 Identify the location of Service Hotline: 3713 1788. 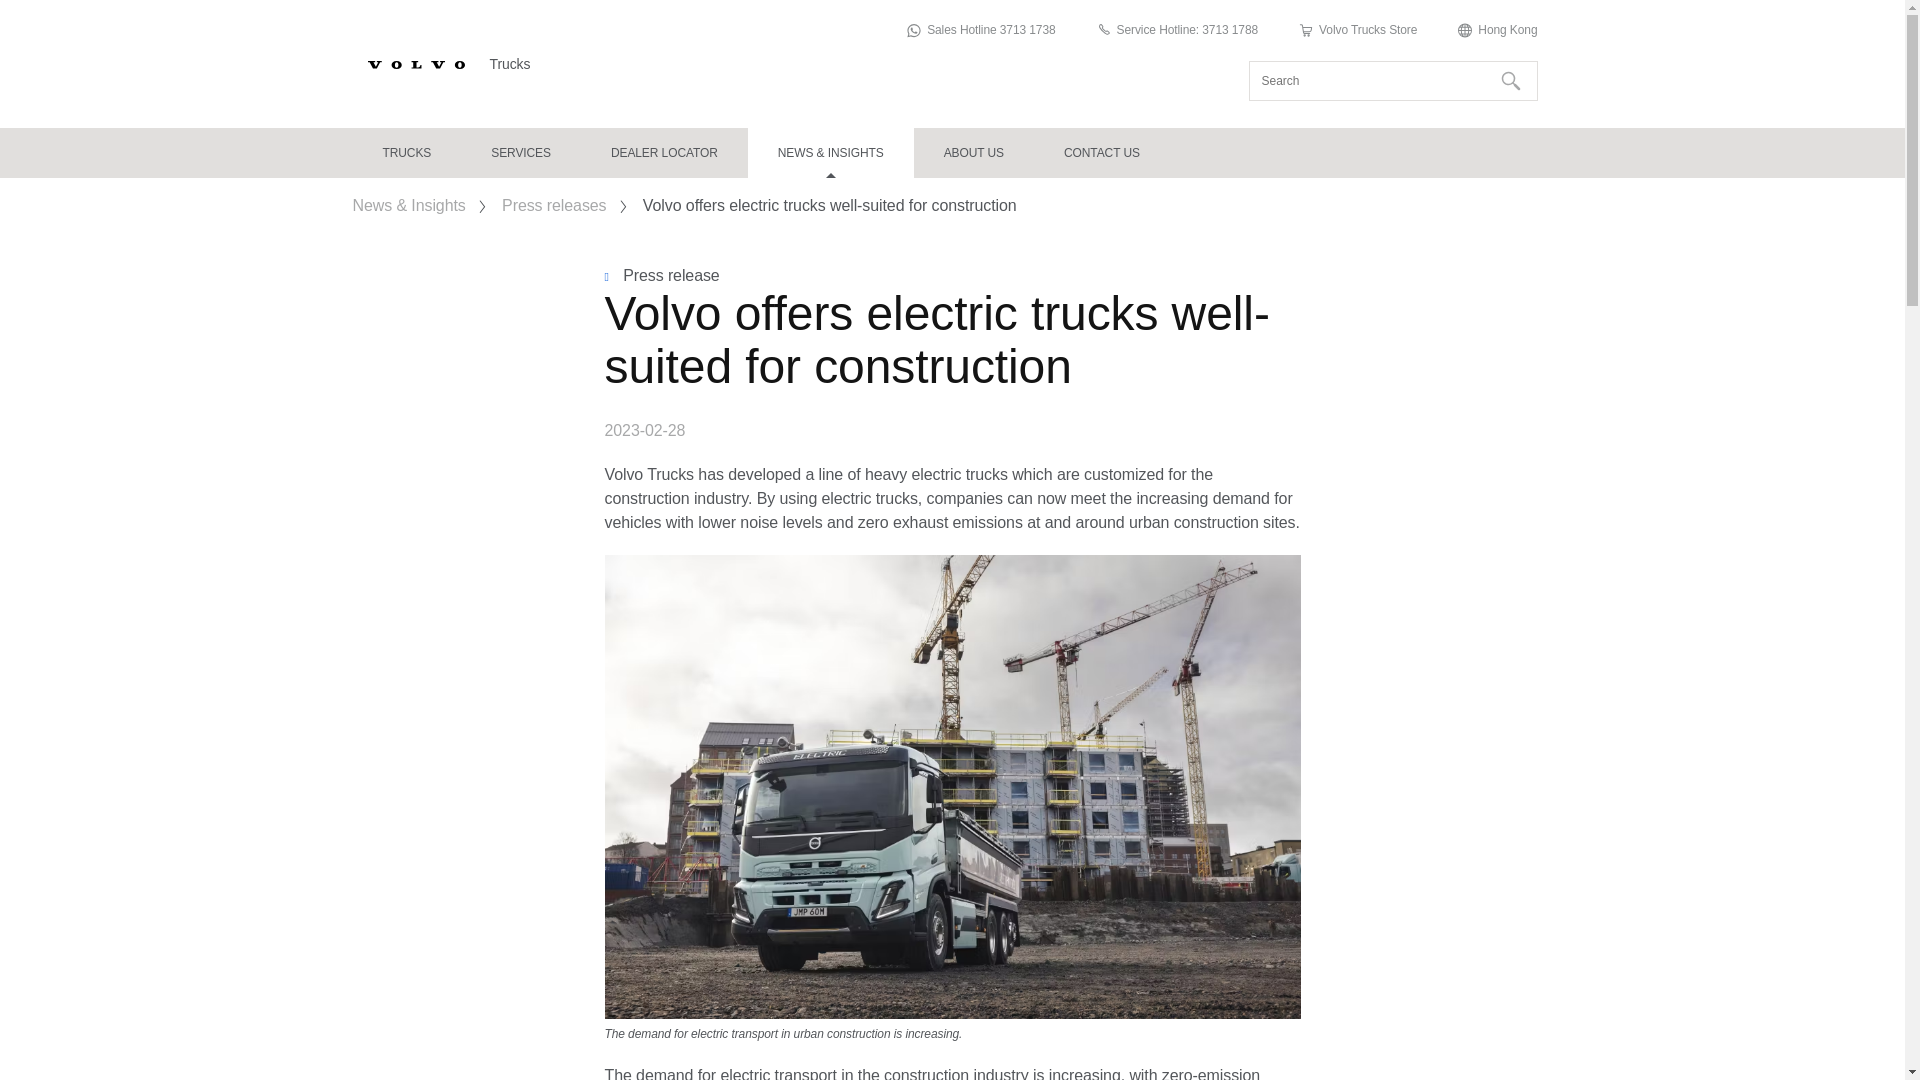
(1178, 30).